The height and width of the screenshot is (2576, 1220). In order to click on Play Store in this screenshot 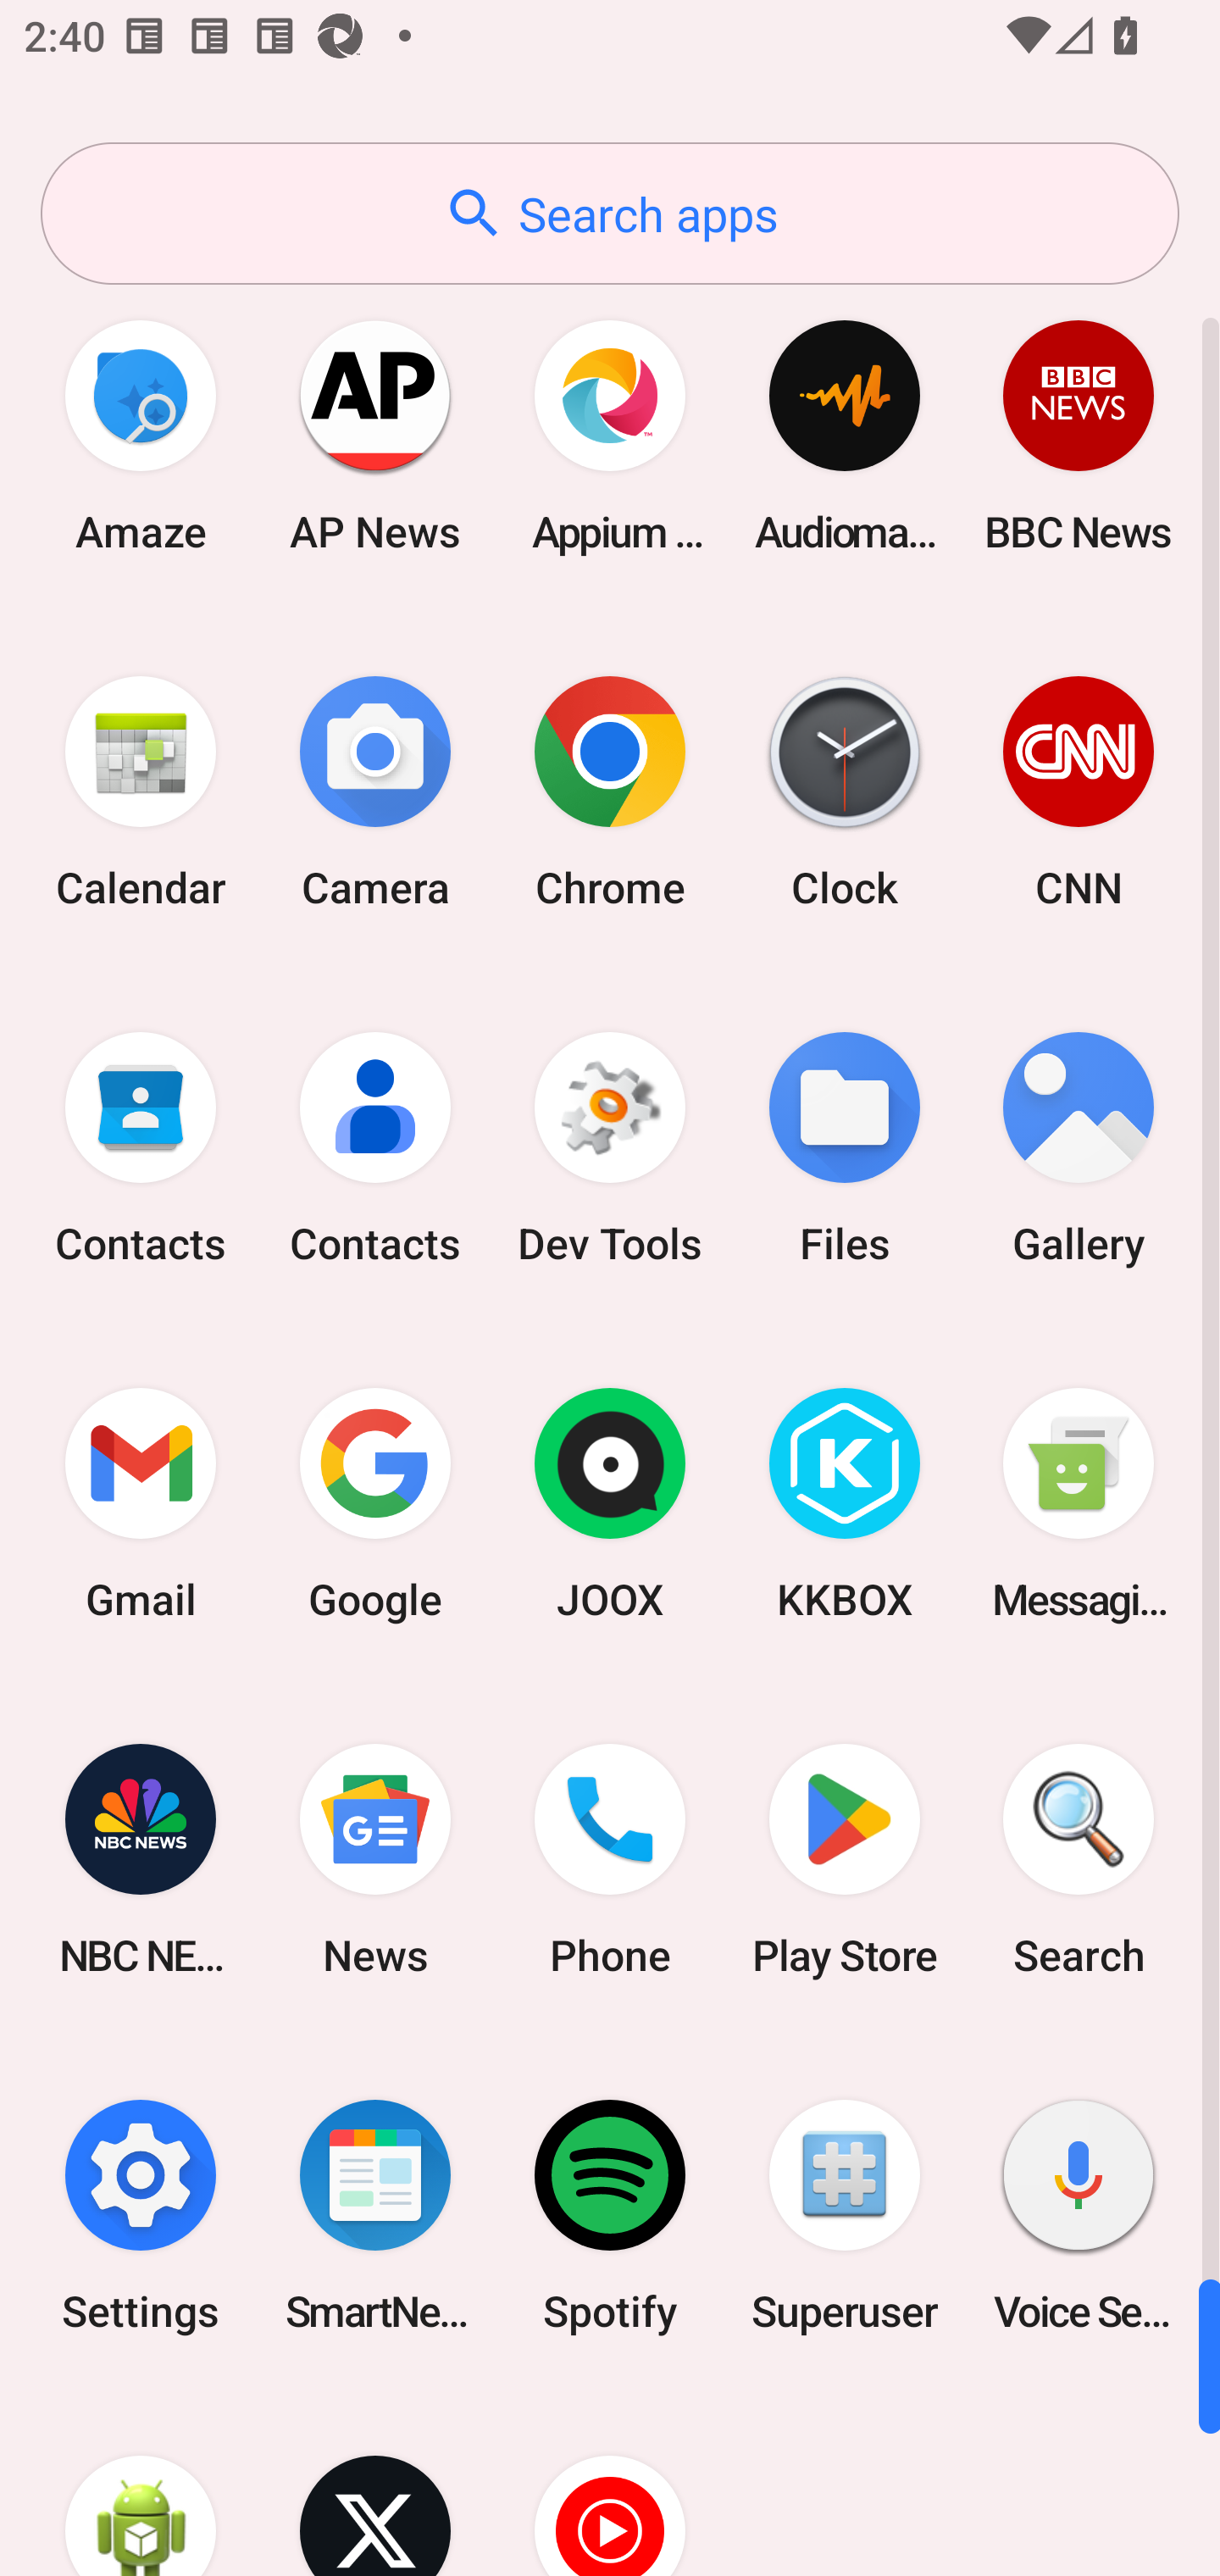, I will do `click(844, 1859)`.